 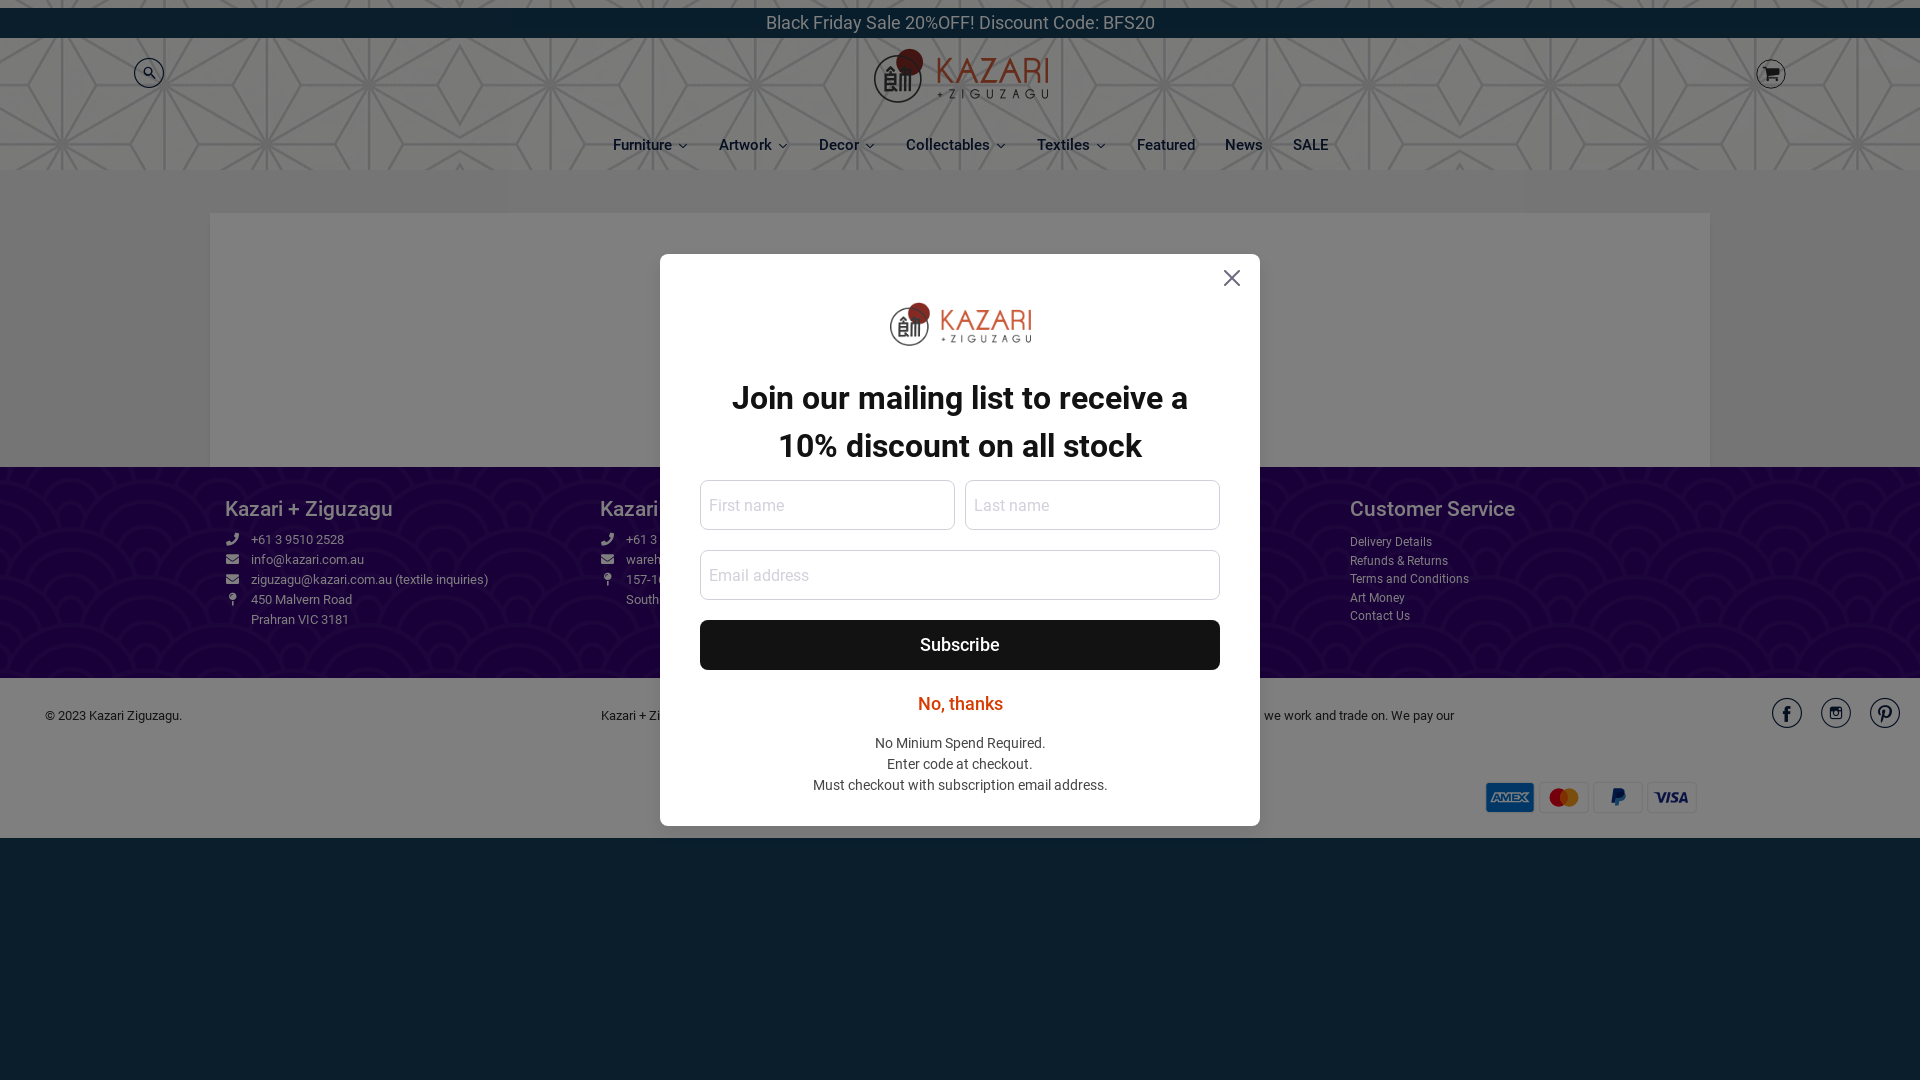 What do you see at coordinates (1530, 542) in the screenshot?
I see `Delivery Details` at bounding box center [1530, 542].